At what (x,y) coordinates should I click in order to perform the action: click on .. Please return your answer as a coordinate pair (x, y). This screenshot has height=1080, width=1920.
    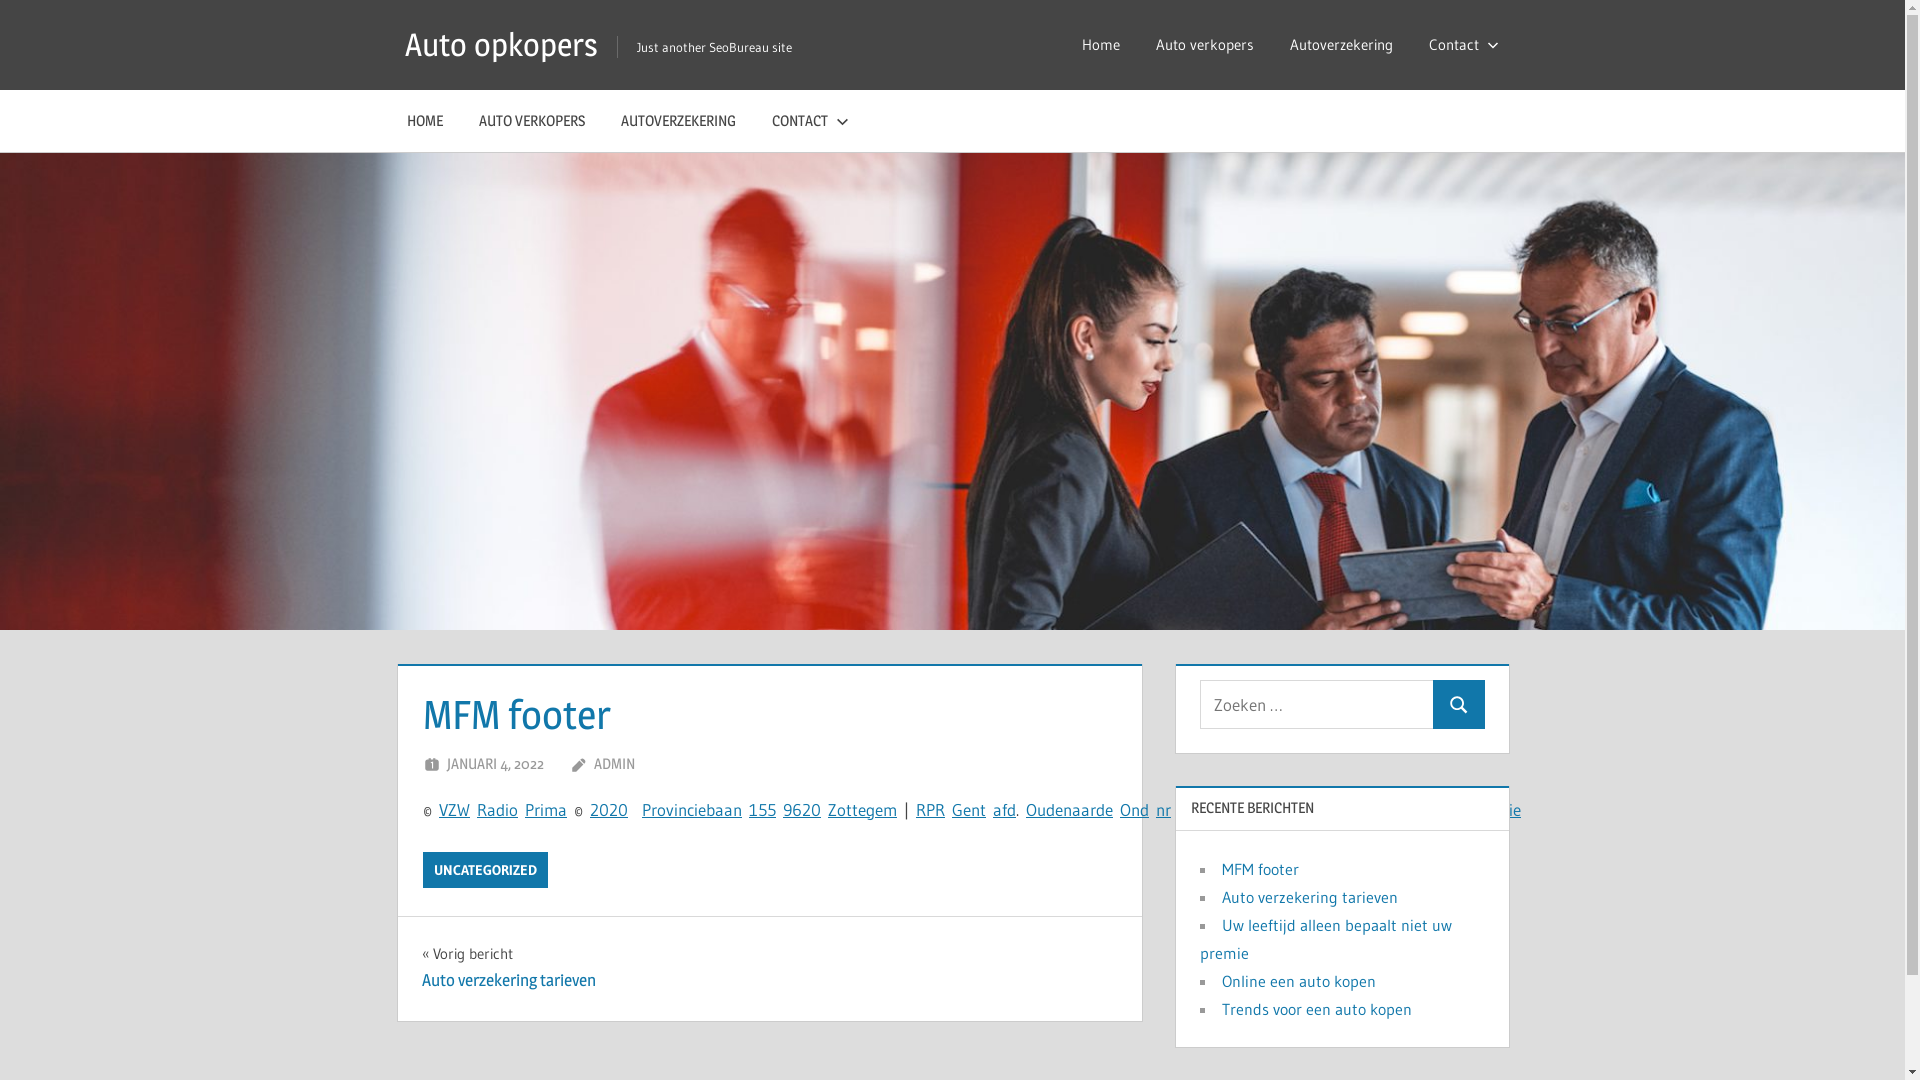
    Looking at the image, I should click on (1216, 810).